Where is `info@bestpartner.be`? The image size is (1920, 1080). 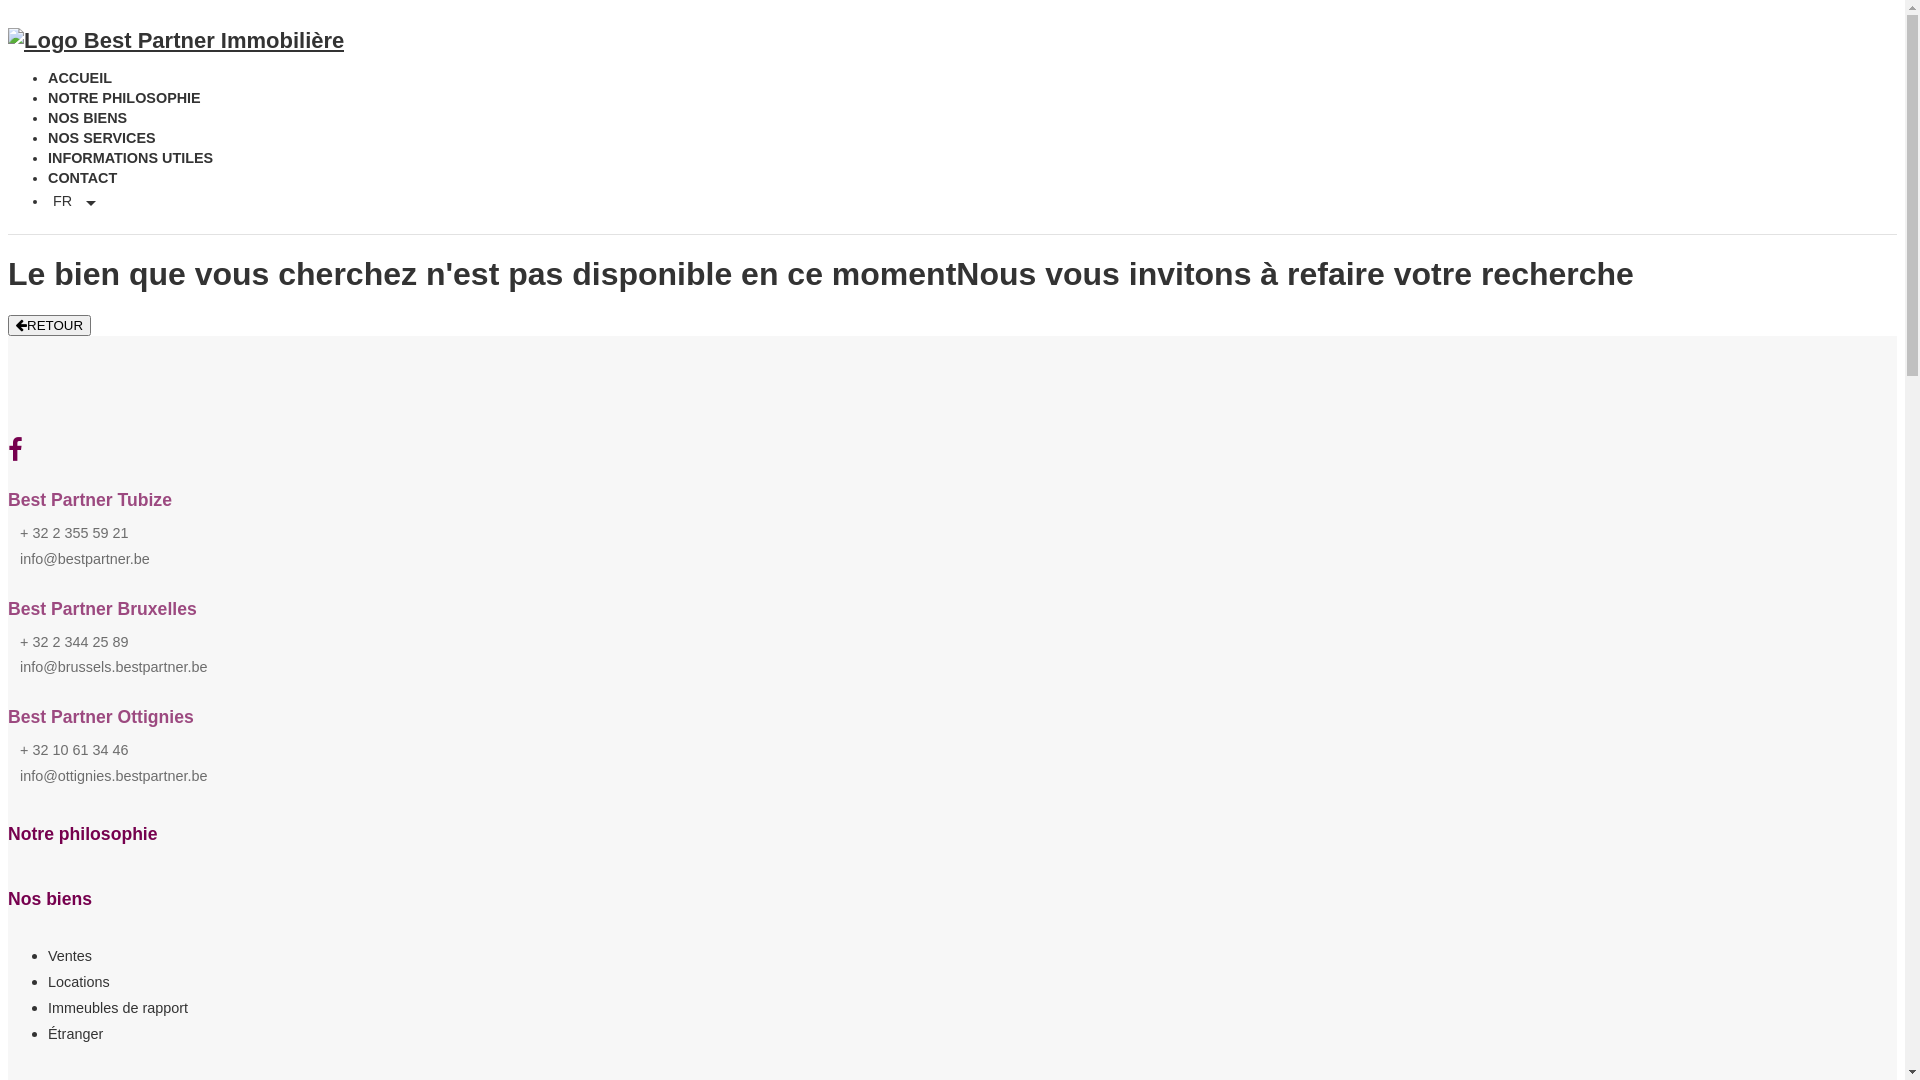 info@bestpartner.be is located at coordinates (85, 559).